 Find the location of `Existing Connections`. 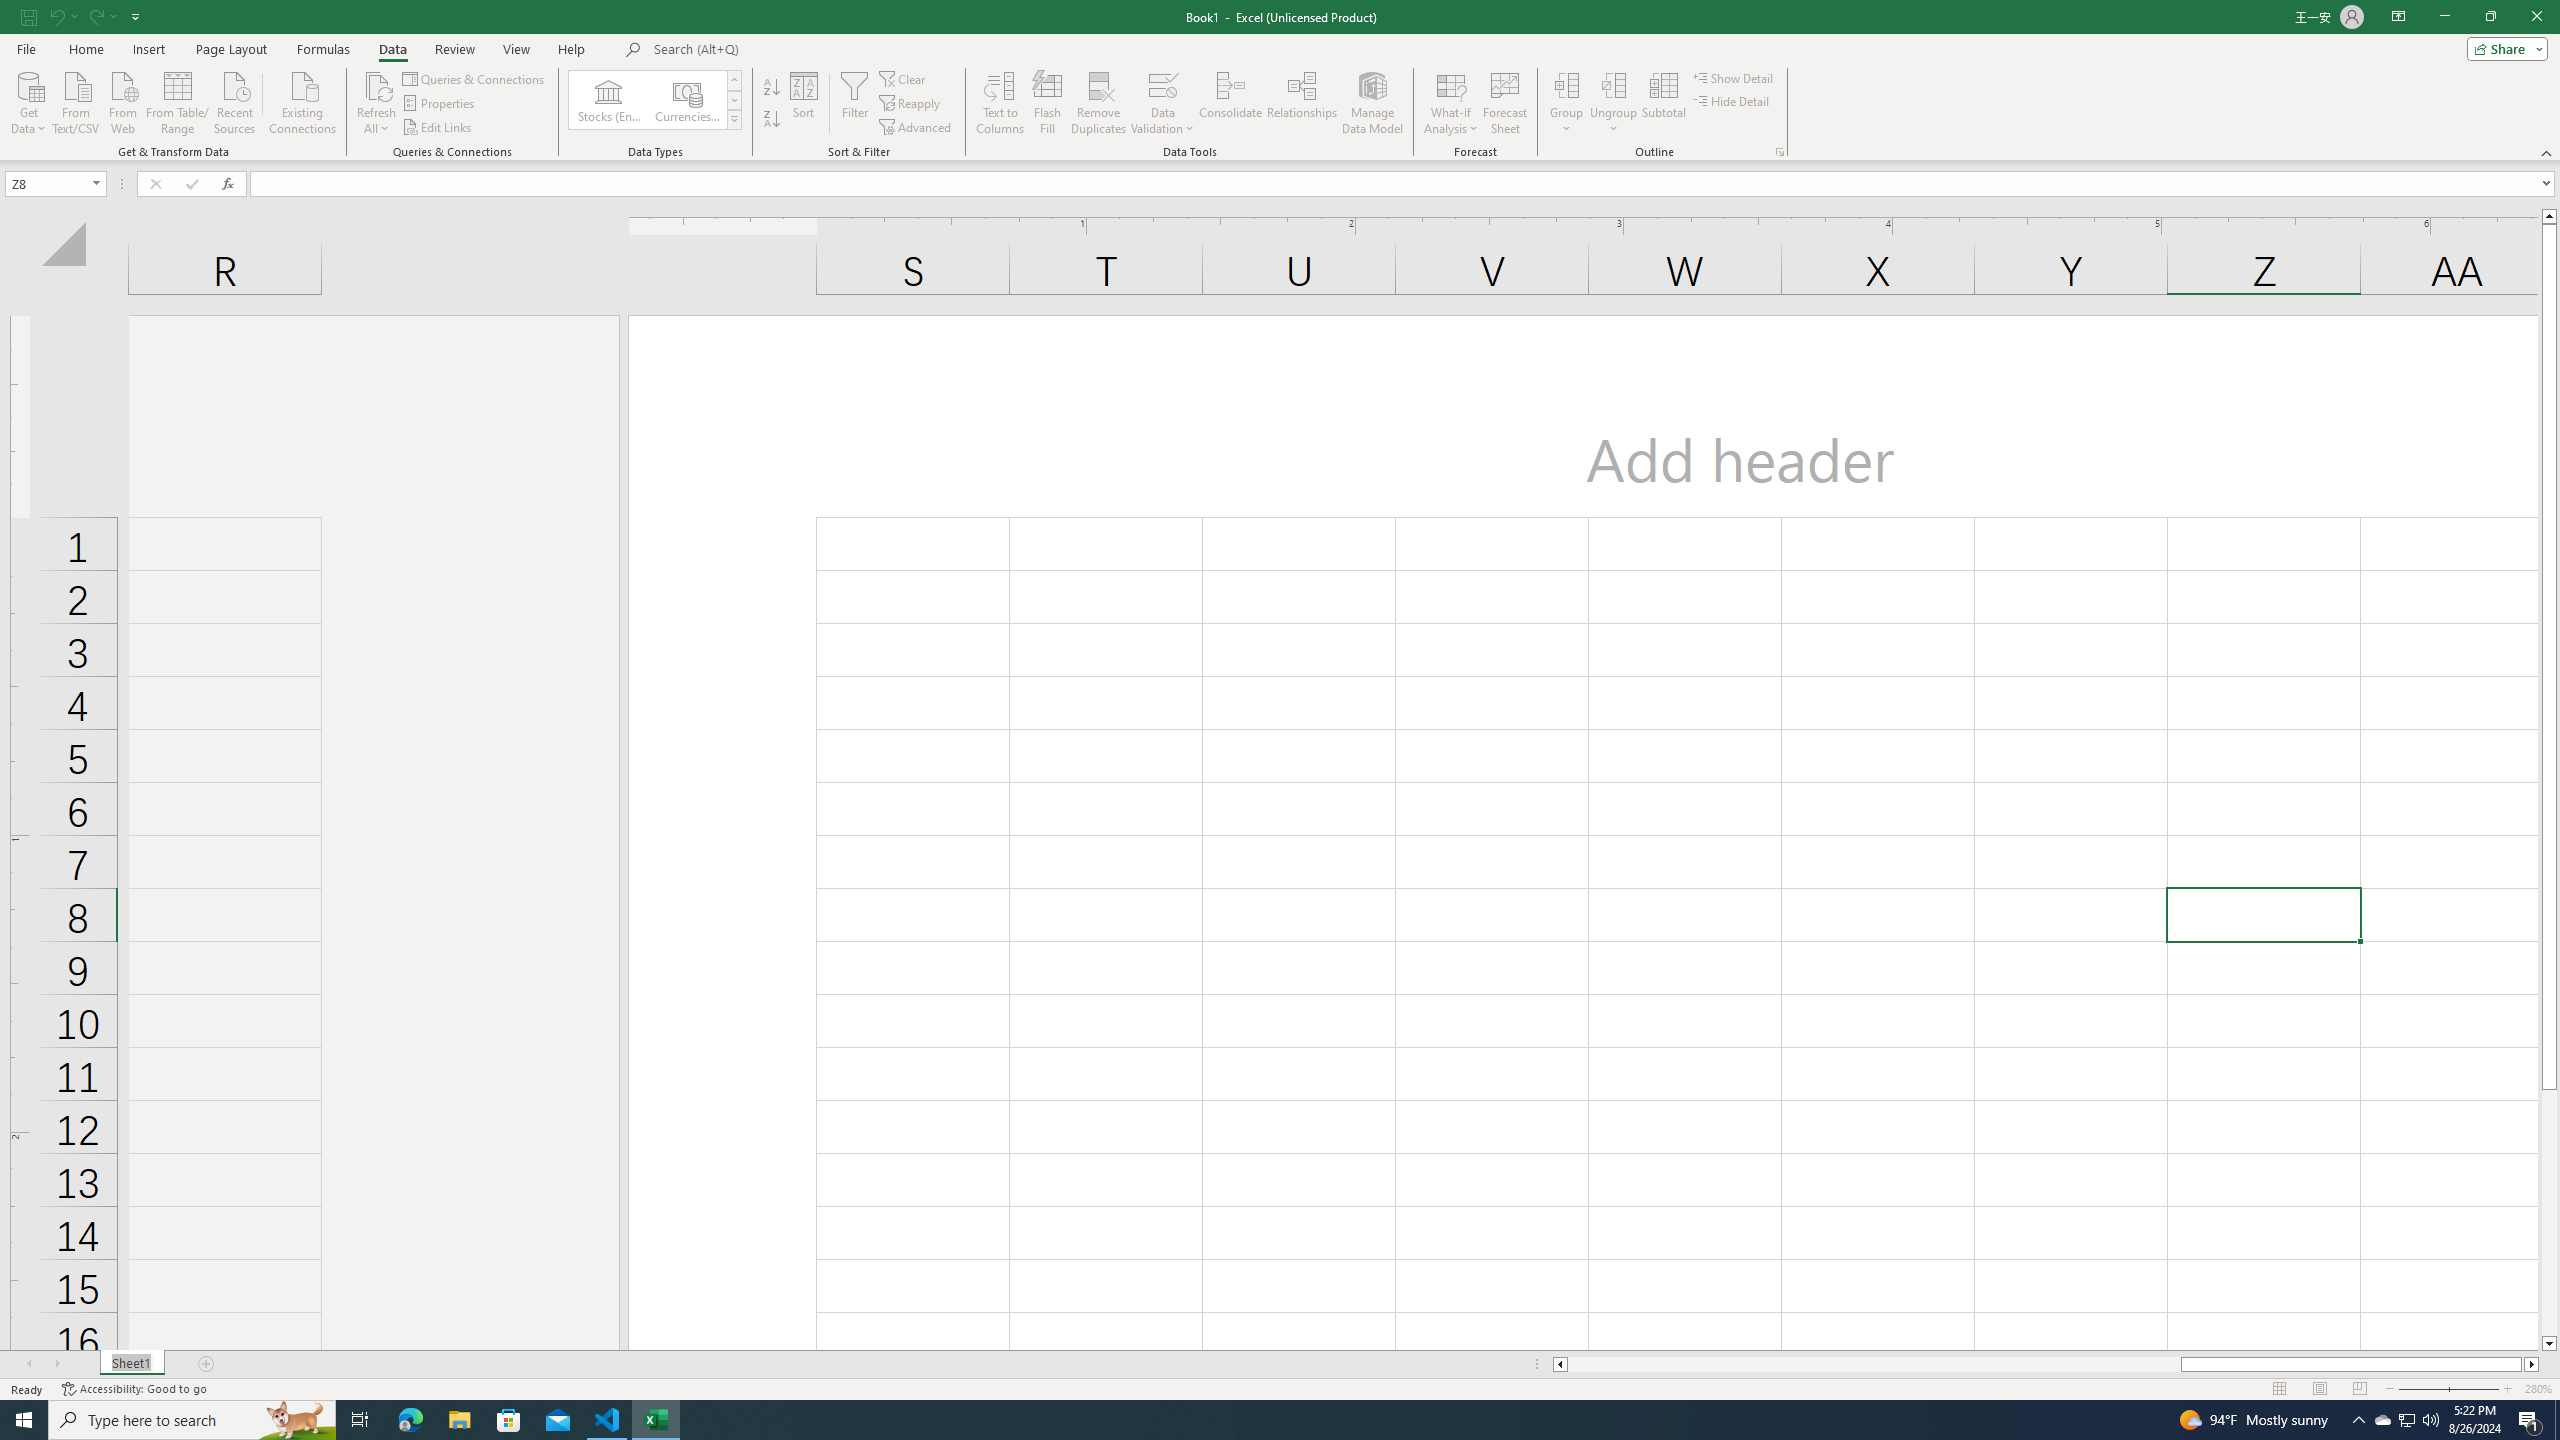

Existing Connections is located at coordinates (302, 101).